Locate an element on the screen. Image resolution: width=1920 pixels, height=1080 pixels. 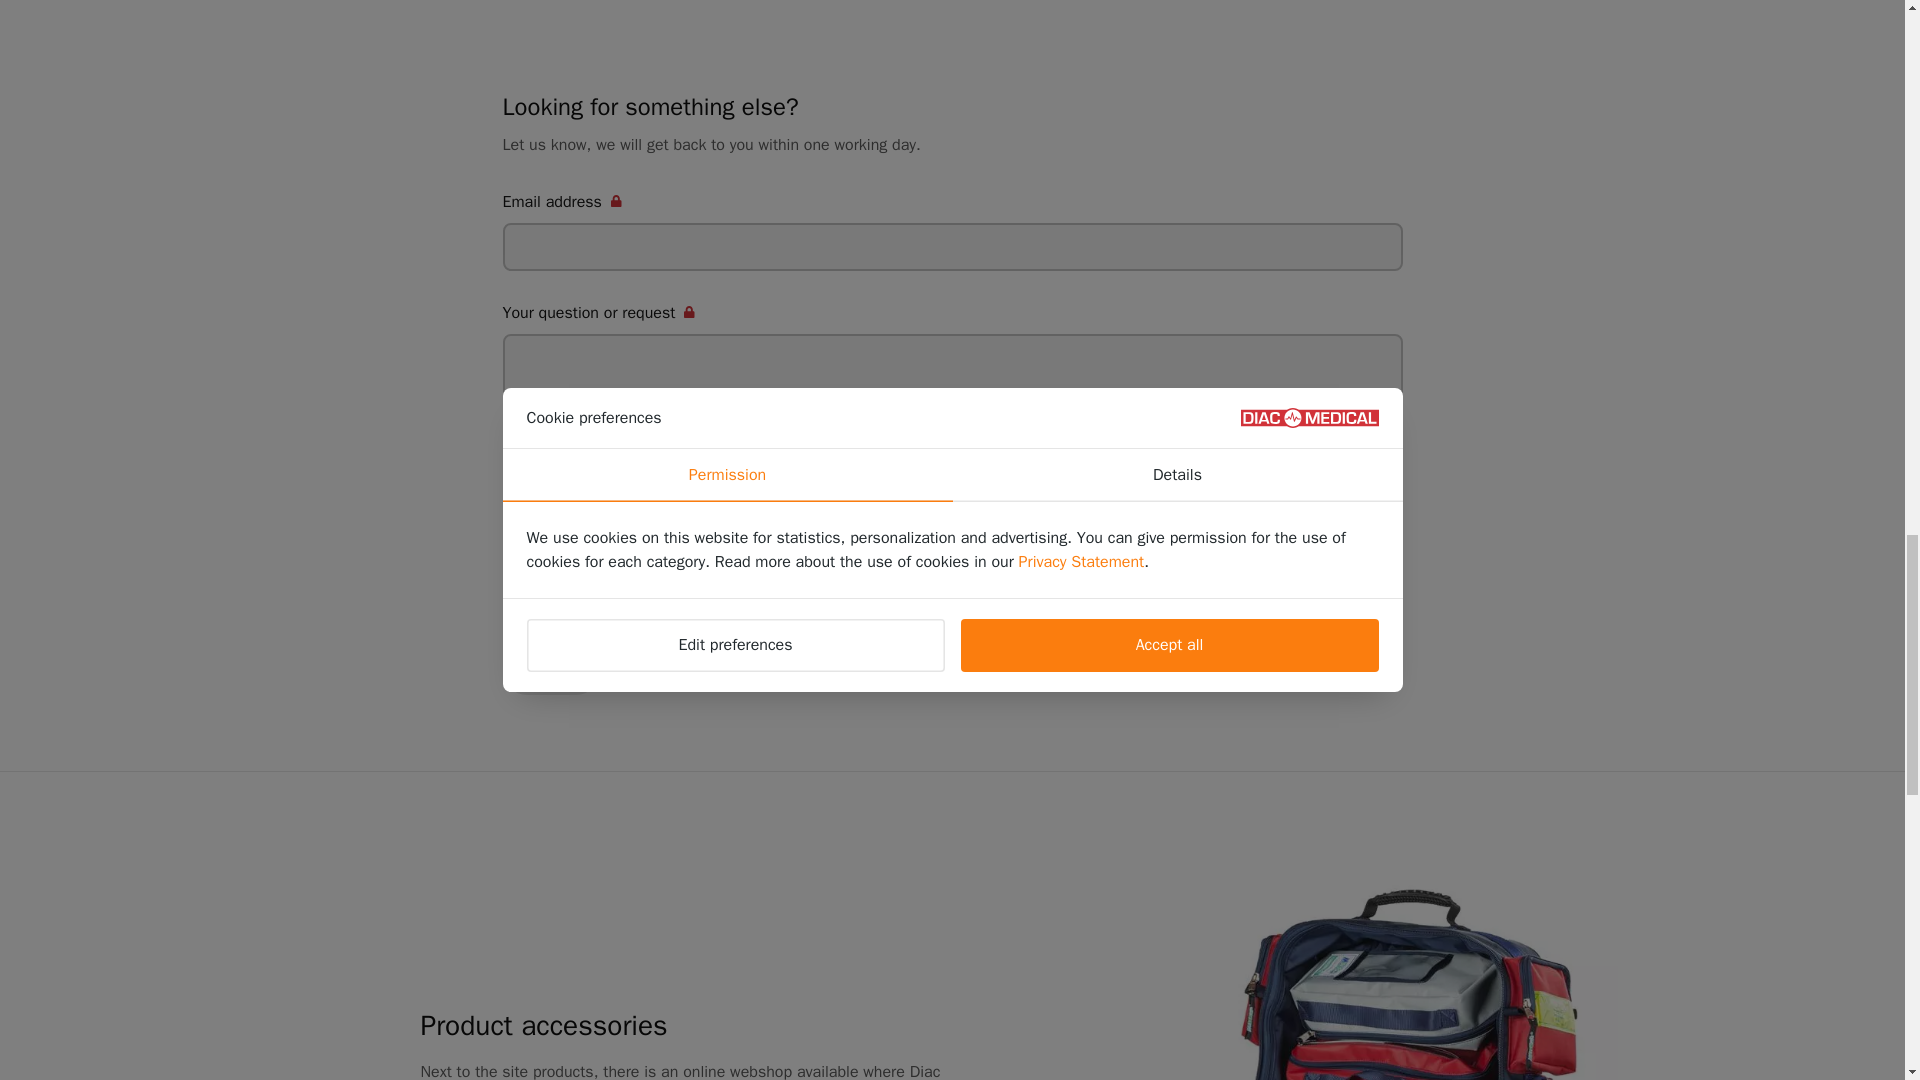
Submit is located at coordinates (550, 670).